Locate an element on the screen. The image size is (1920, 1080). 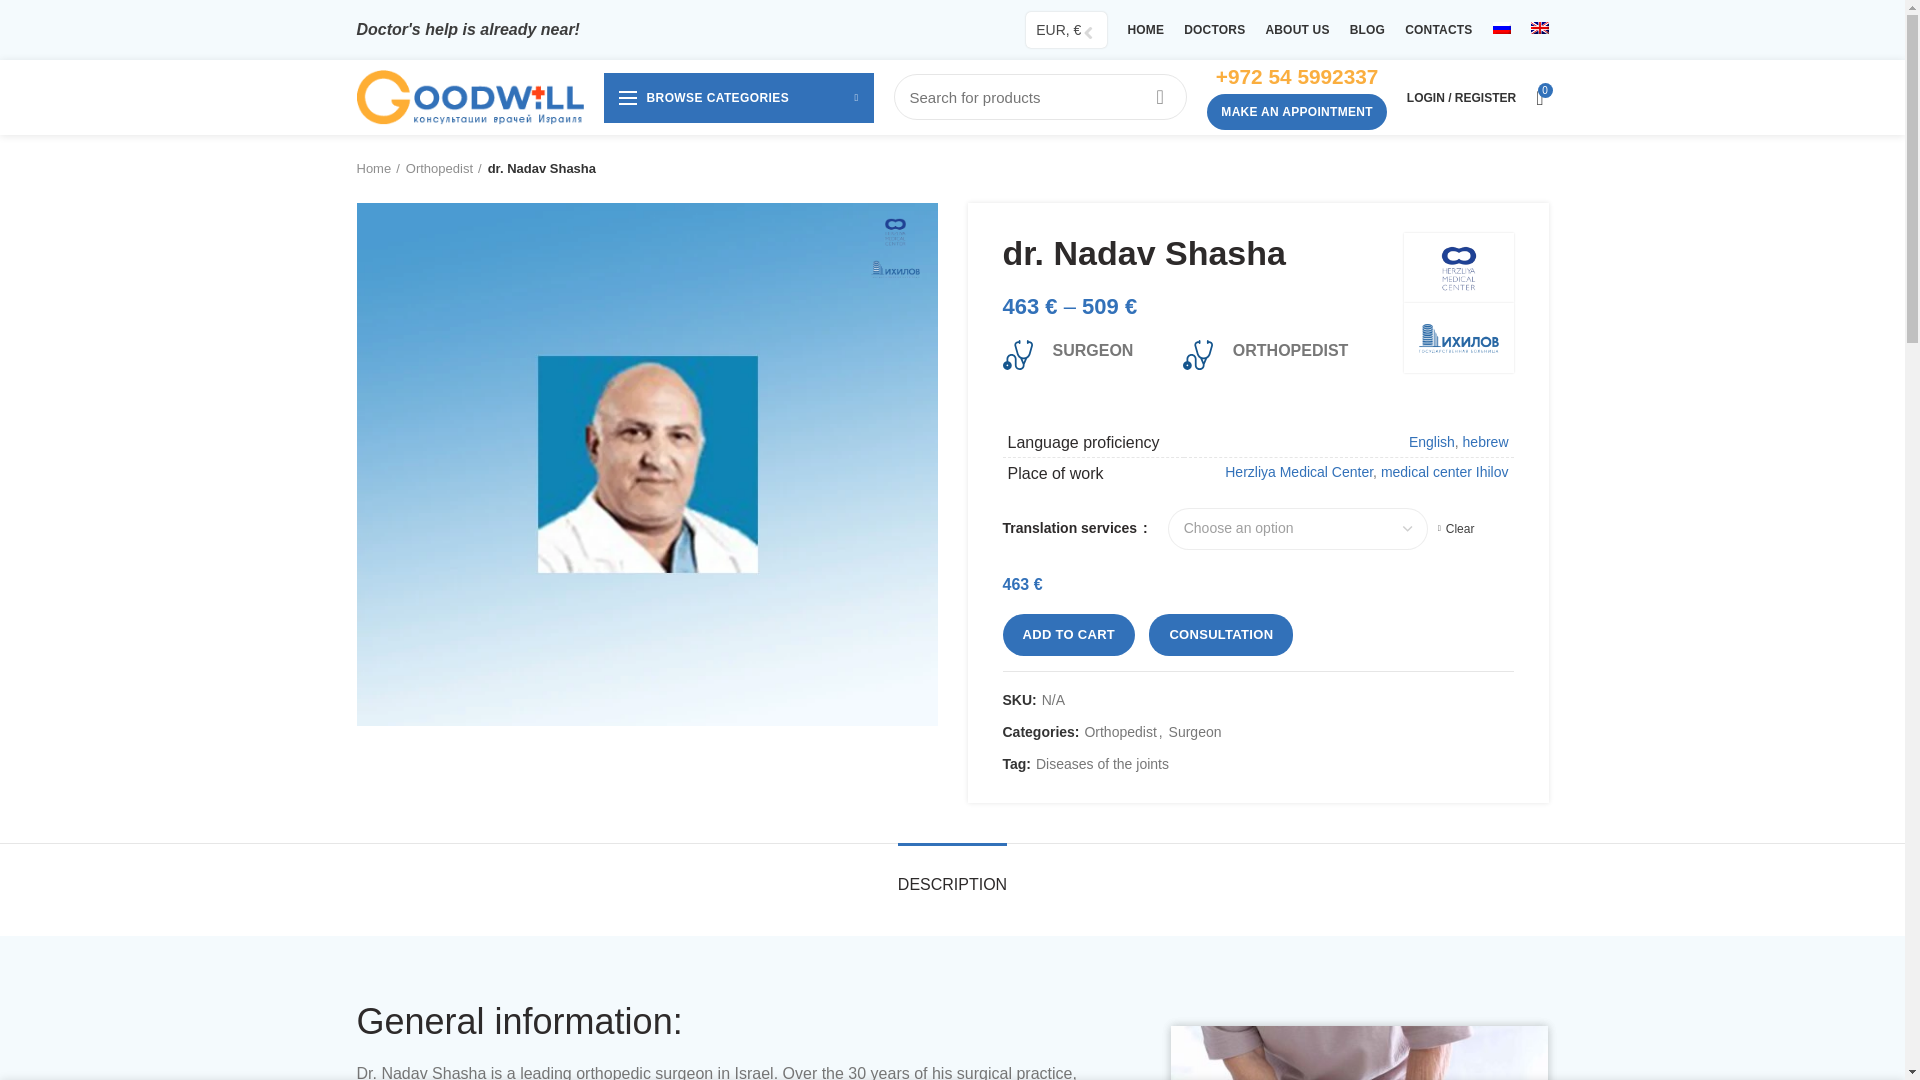
ABOUT US is located at coordinates (1296, 30).